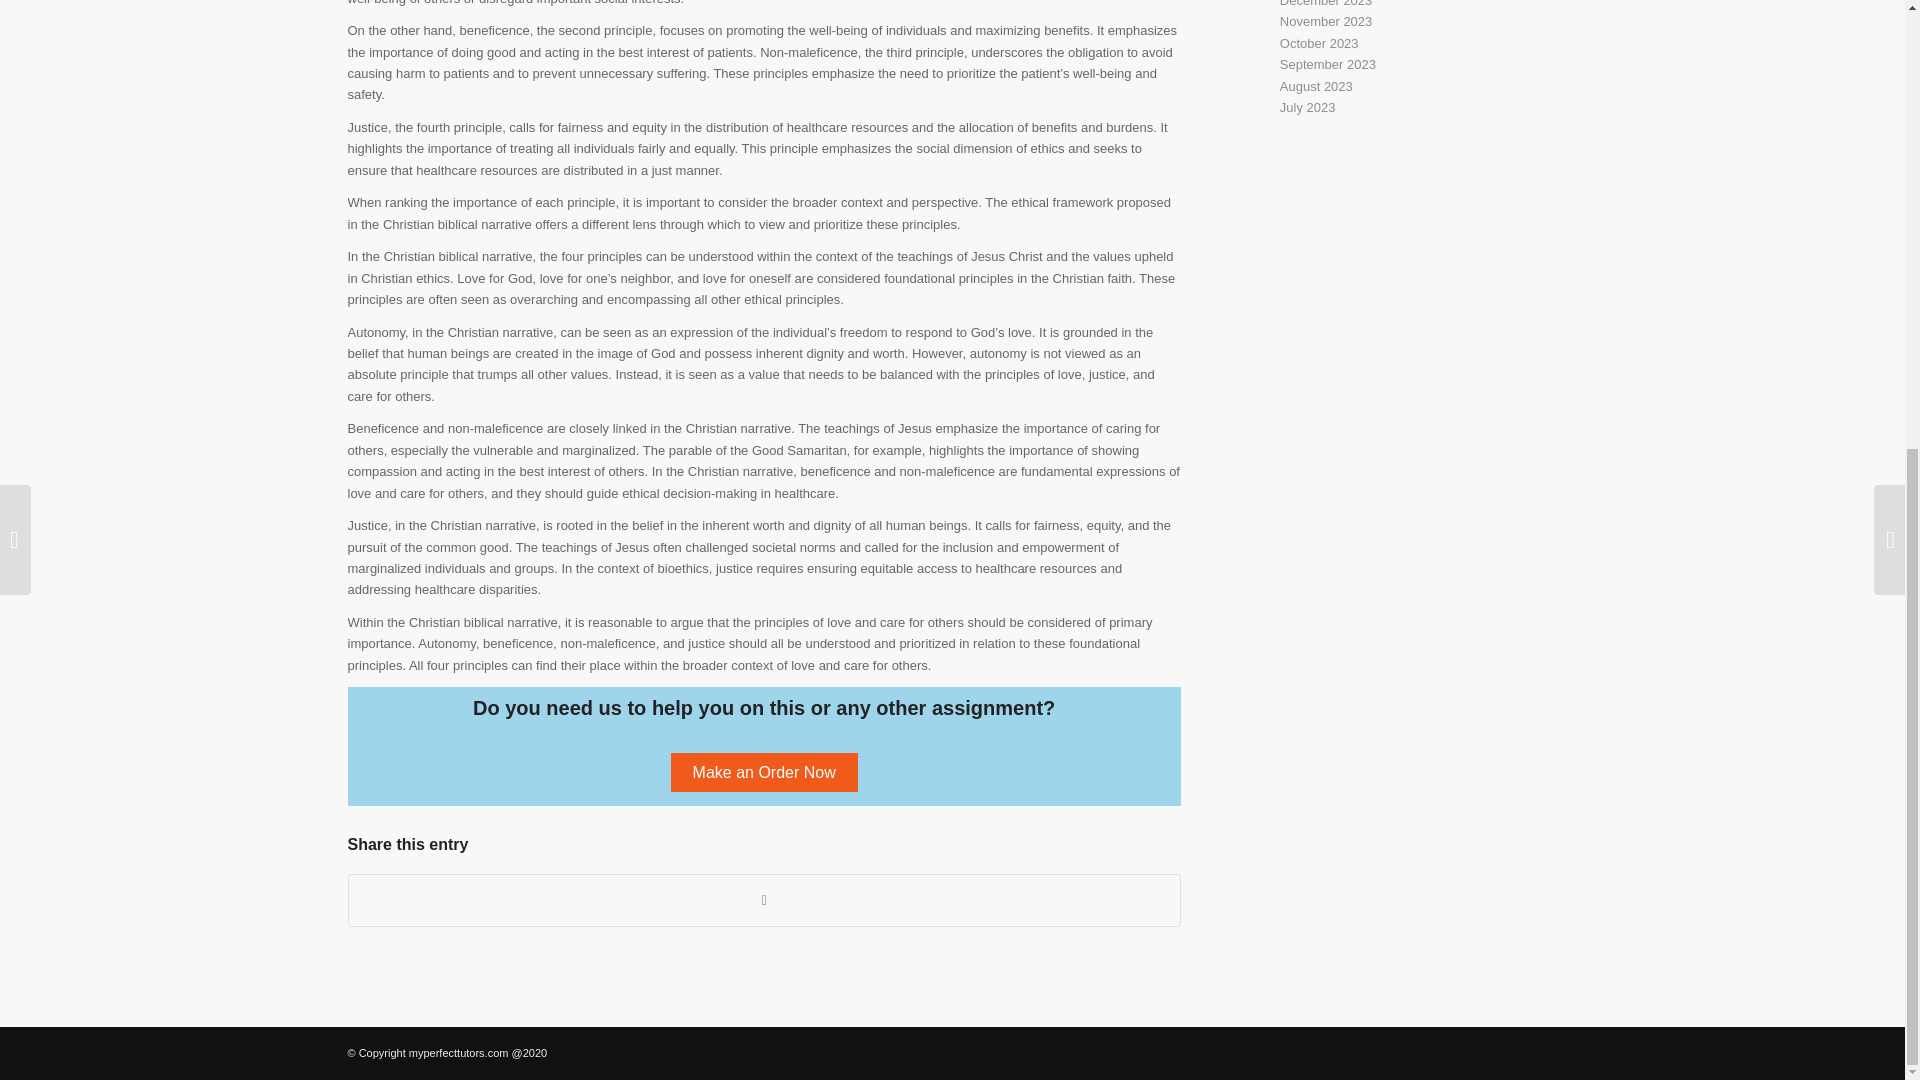  Describe the element at coordinates (1316, 86) in the screenshot. I see `August 2023` at that location.